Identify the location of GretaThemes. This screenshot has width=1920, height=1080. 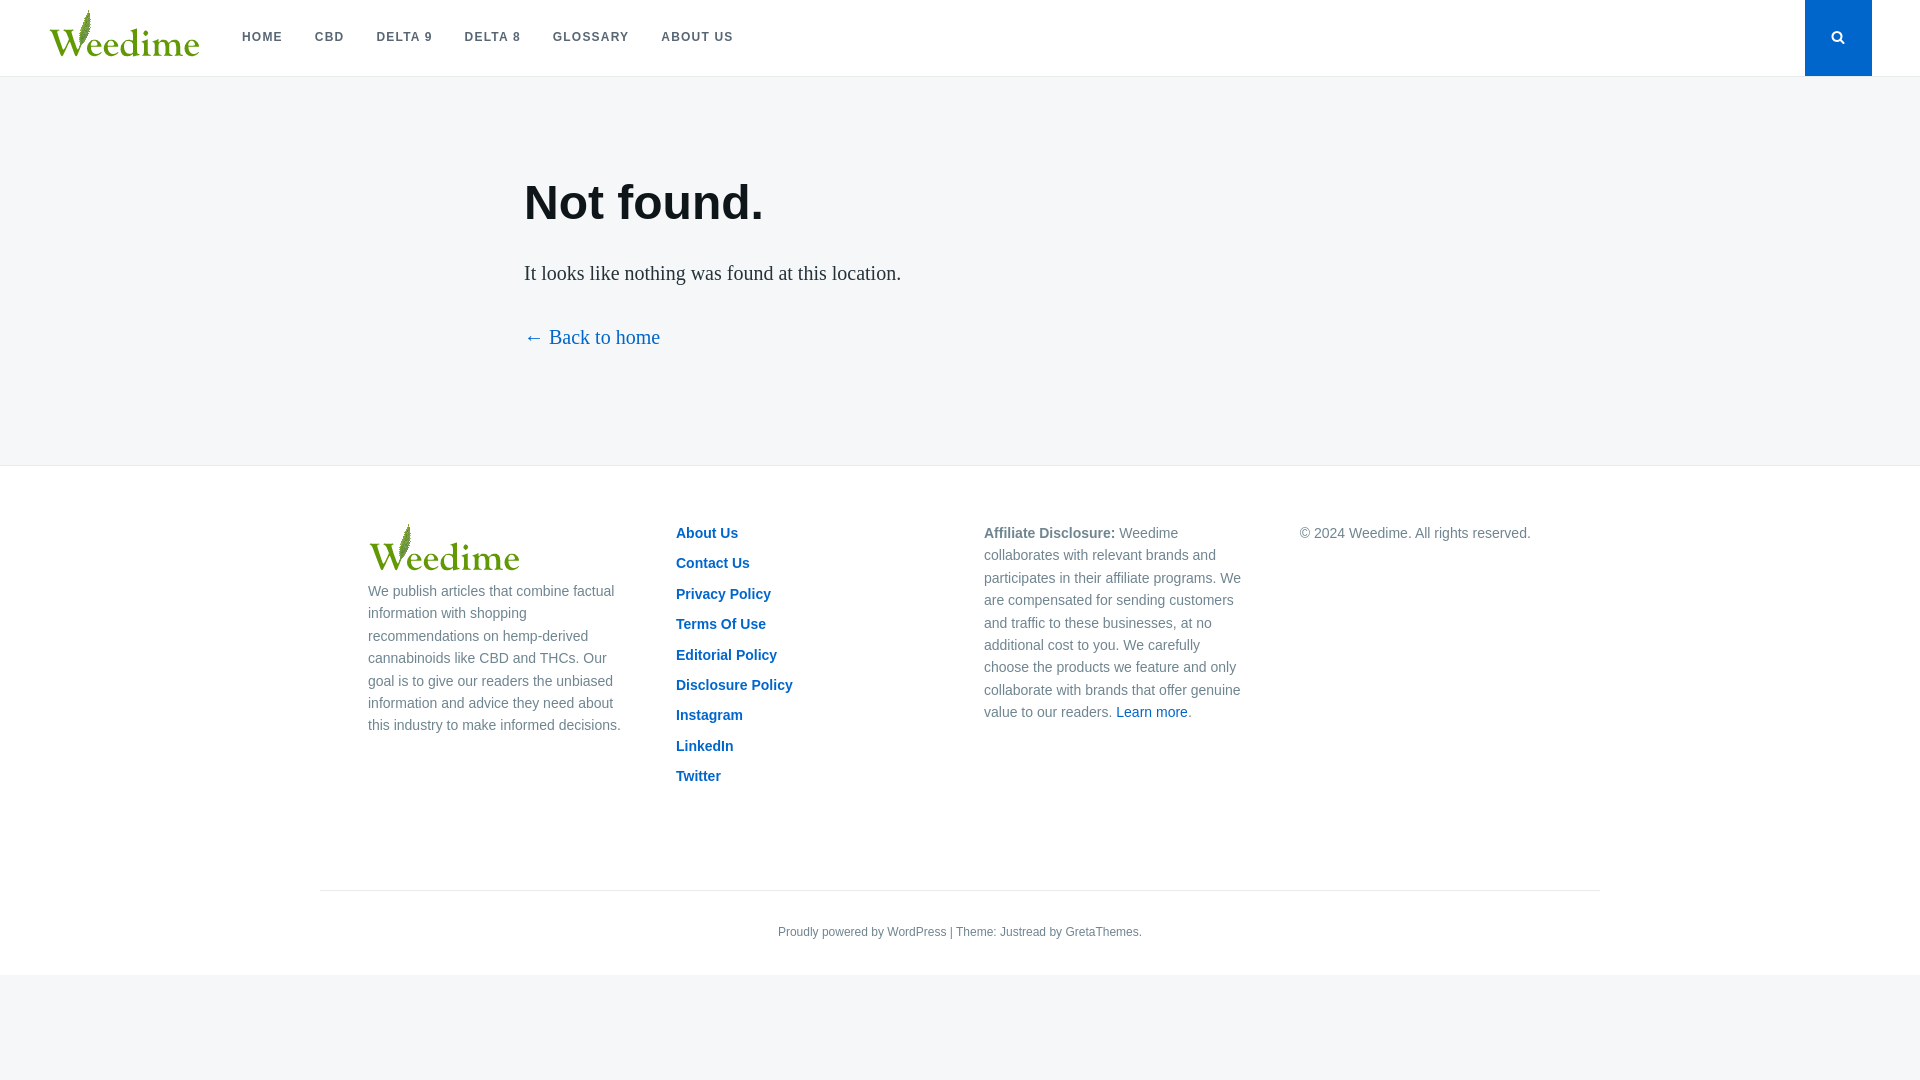
(1102, 931).